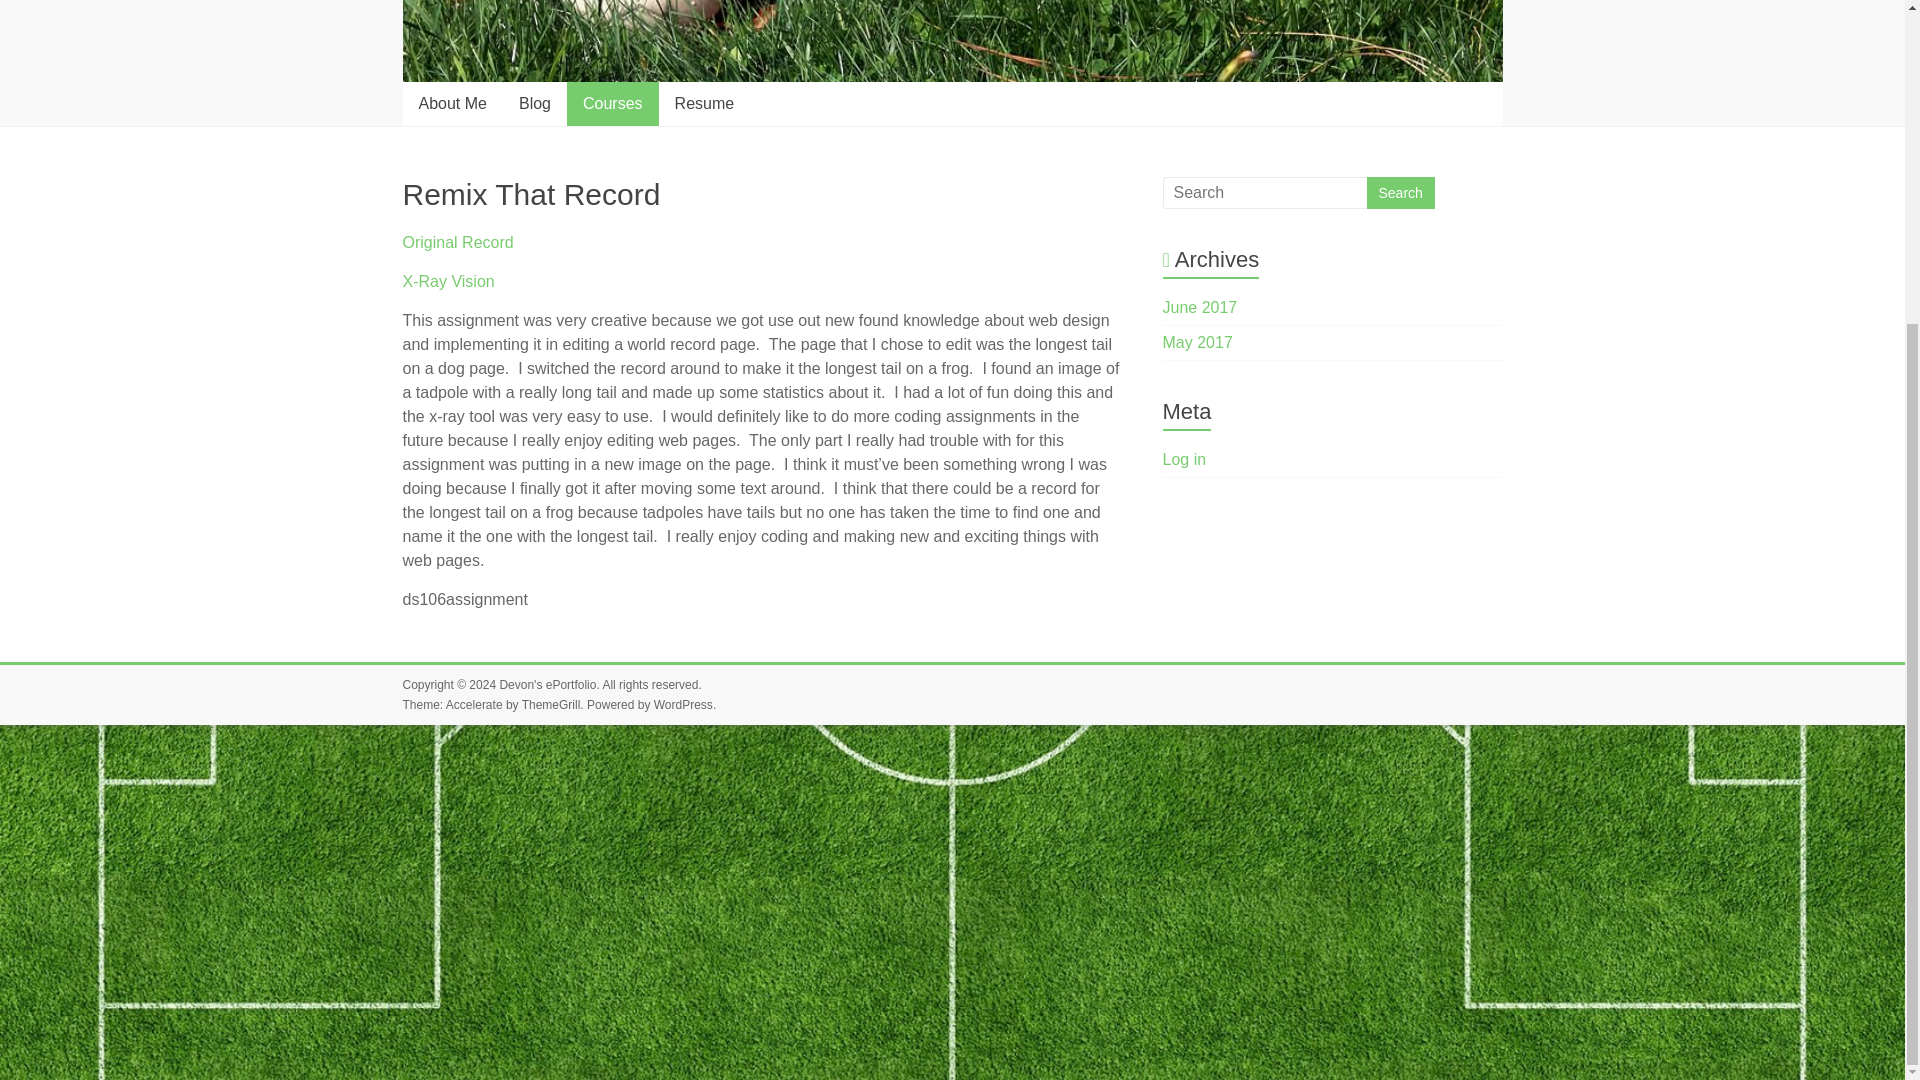  What do you see at coordinates (1185, 459) in the screenshot?
I see `Log in` at bounding box center [1185, 459].